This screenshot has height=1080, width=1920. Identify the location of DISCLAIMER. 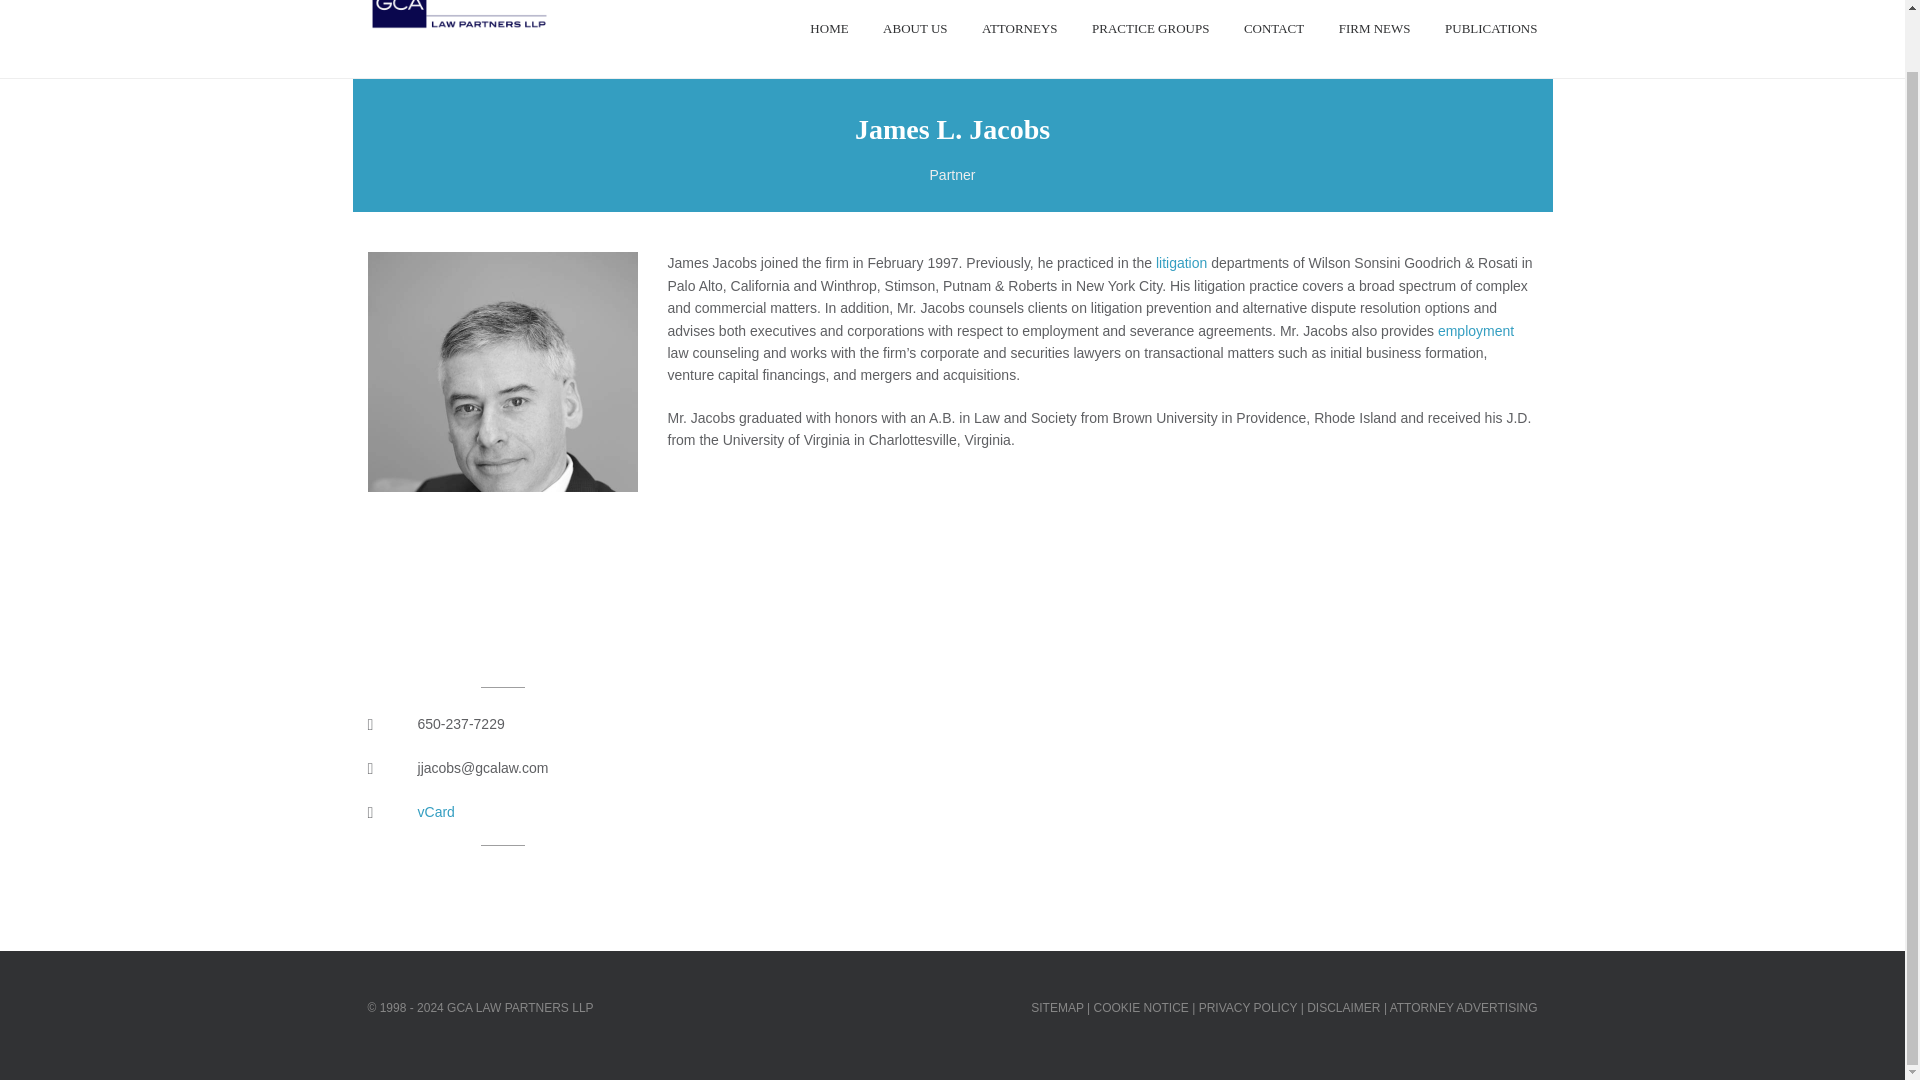
(1344, 1008).